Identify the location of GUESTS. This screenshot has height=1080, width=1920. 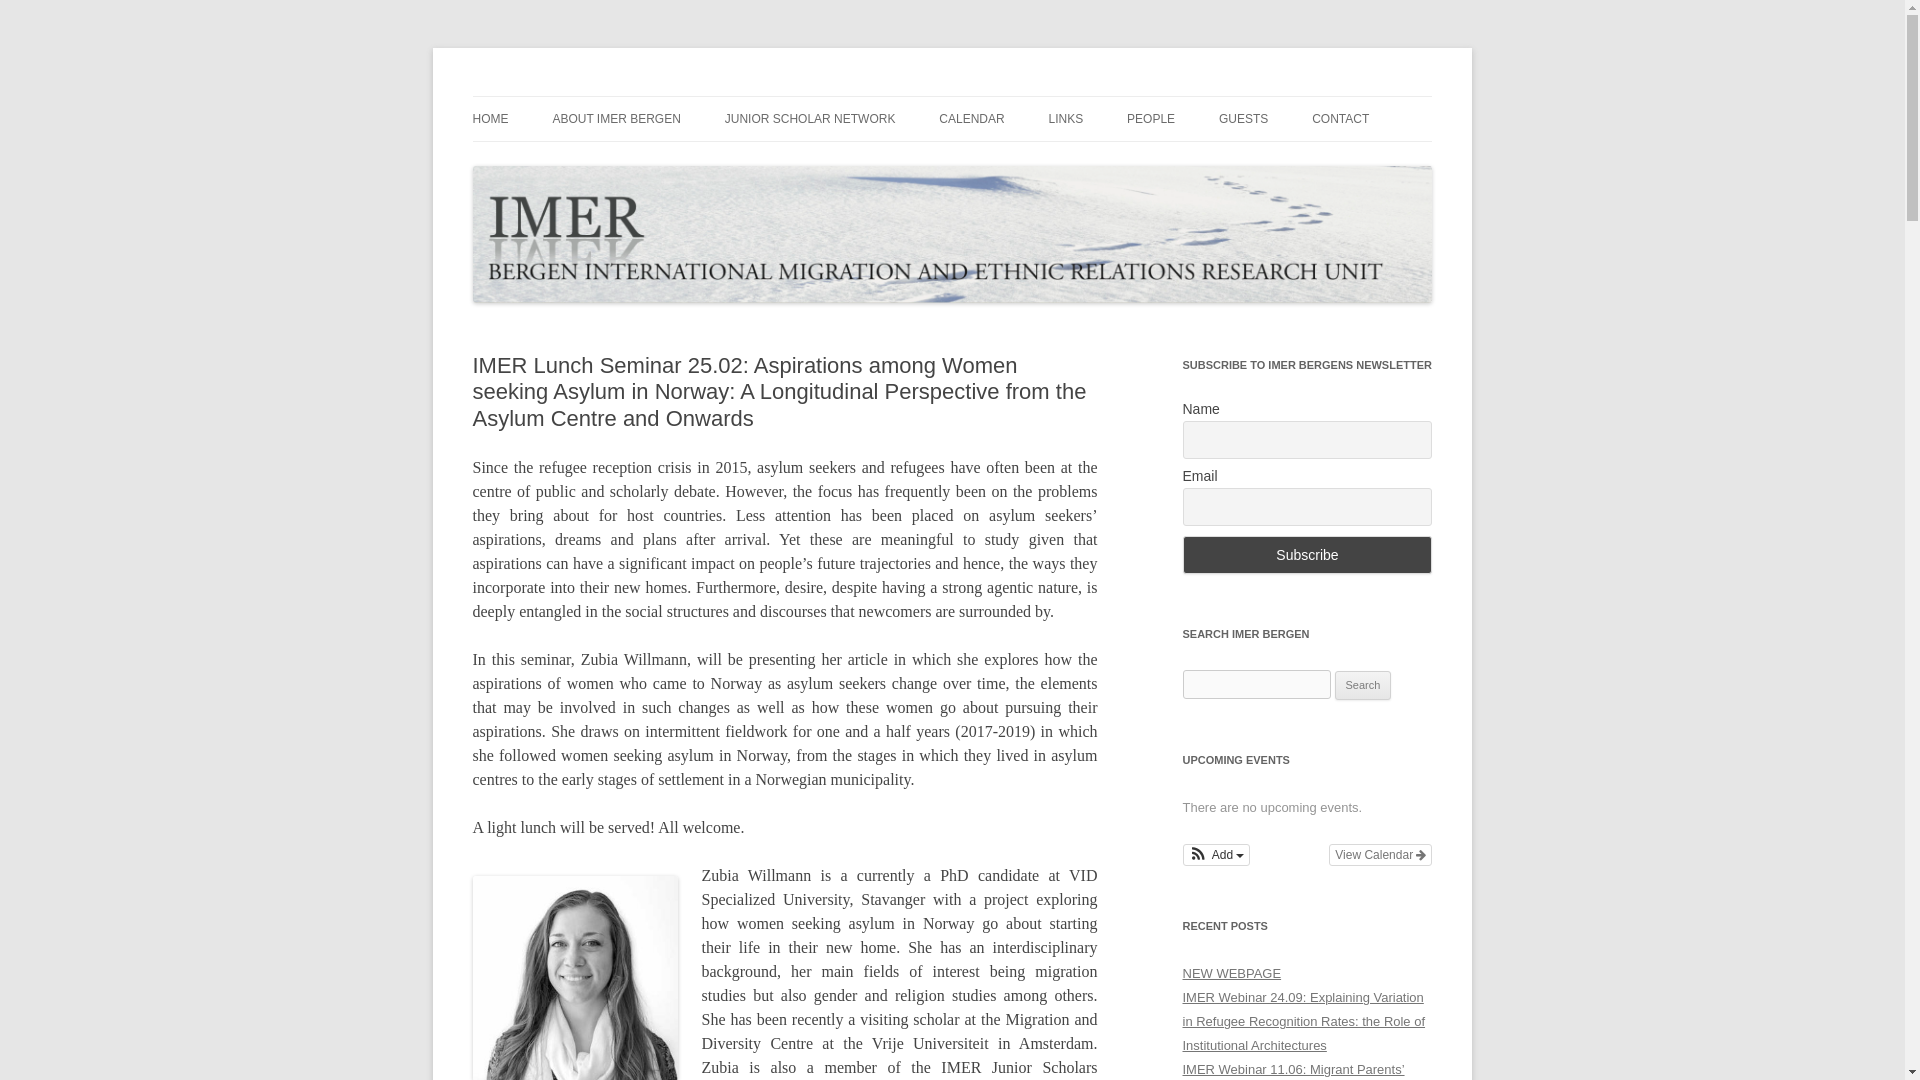
(1243, 119).